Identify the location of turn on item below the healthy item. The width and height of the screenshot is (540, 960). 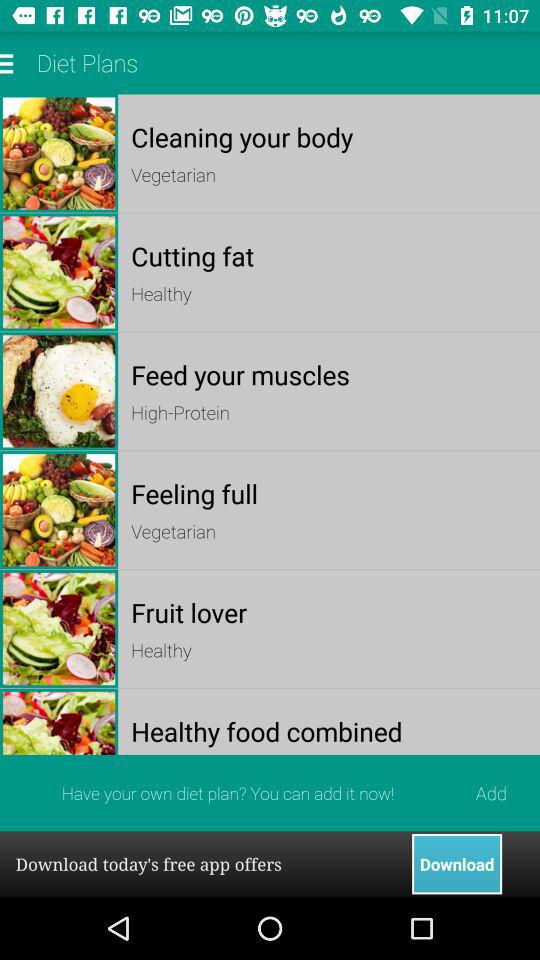
(328, 730).